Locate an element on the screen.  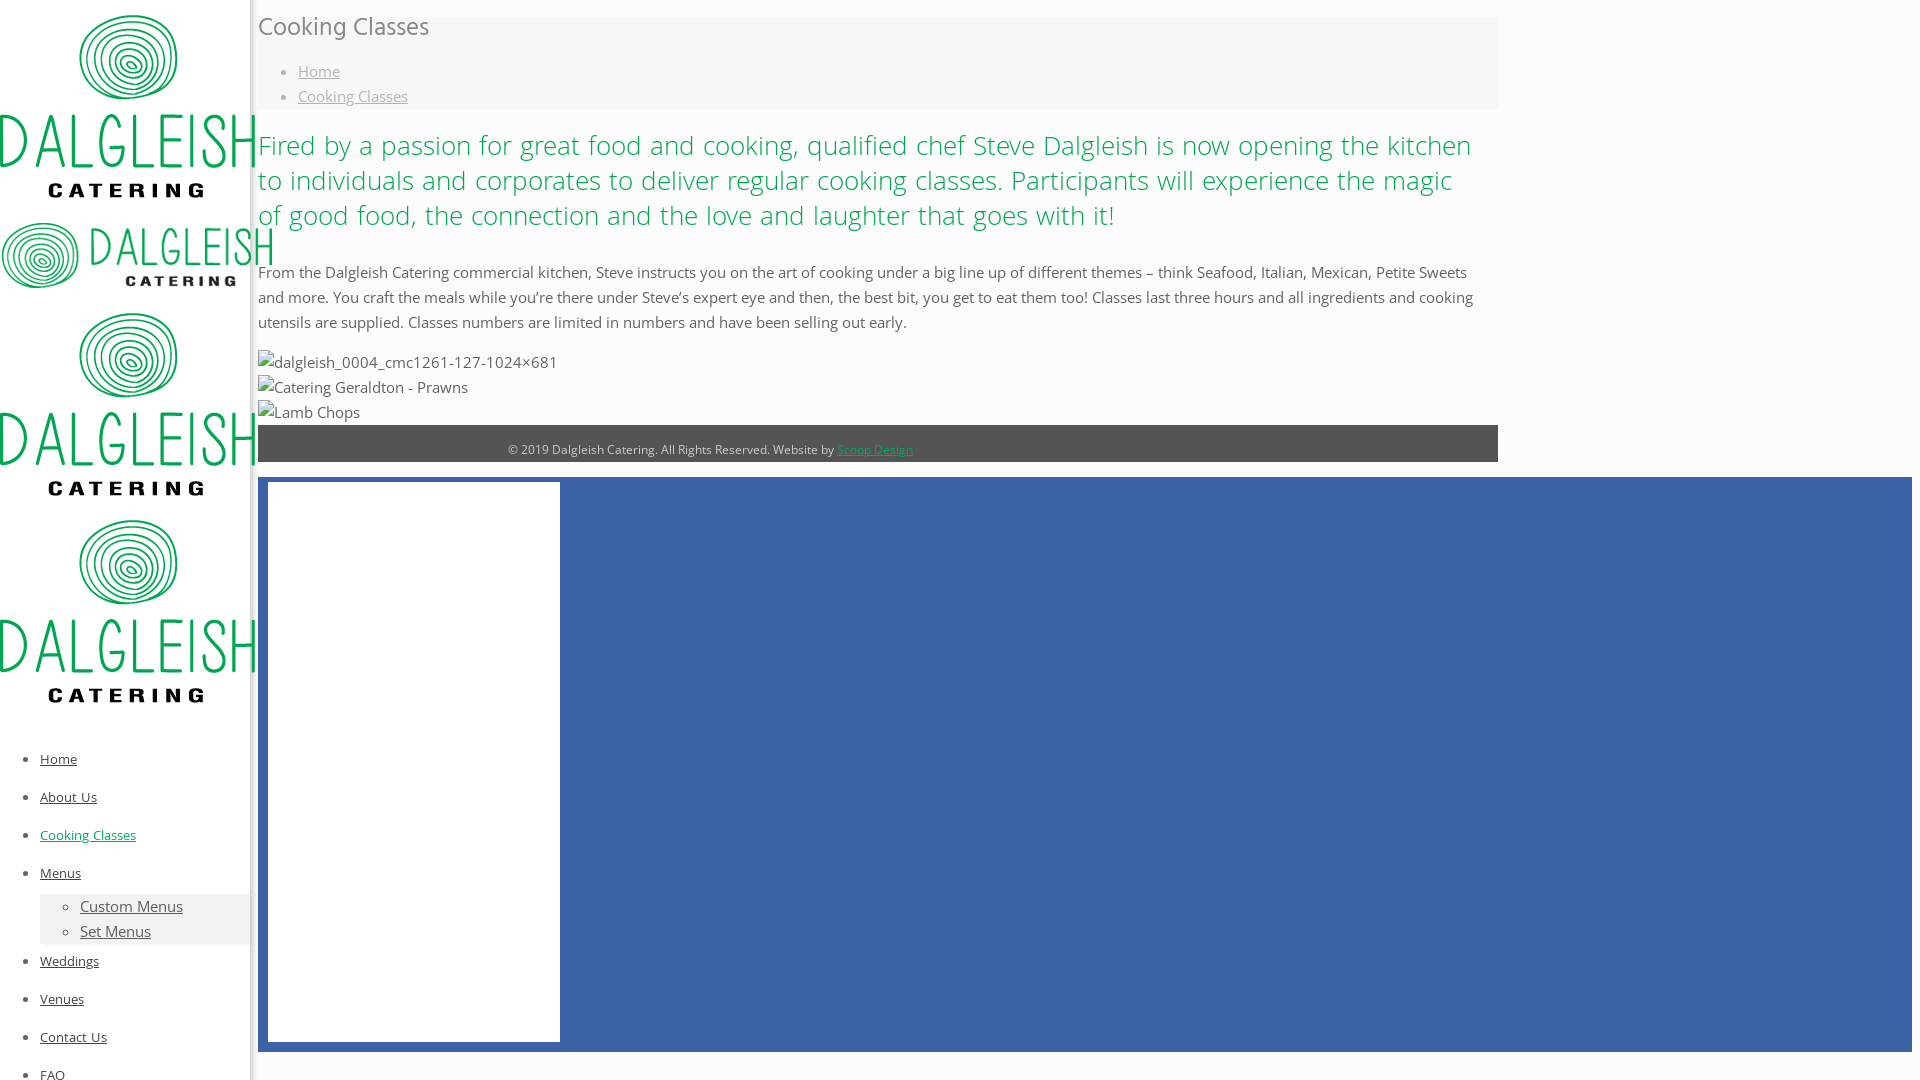
Cooking Classes is located at coordinates (88, 837).